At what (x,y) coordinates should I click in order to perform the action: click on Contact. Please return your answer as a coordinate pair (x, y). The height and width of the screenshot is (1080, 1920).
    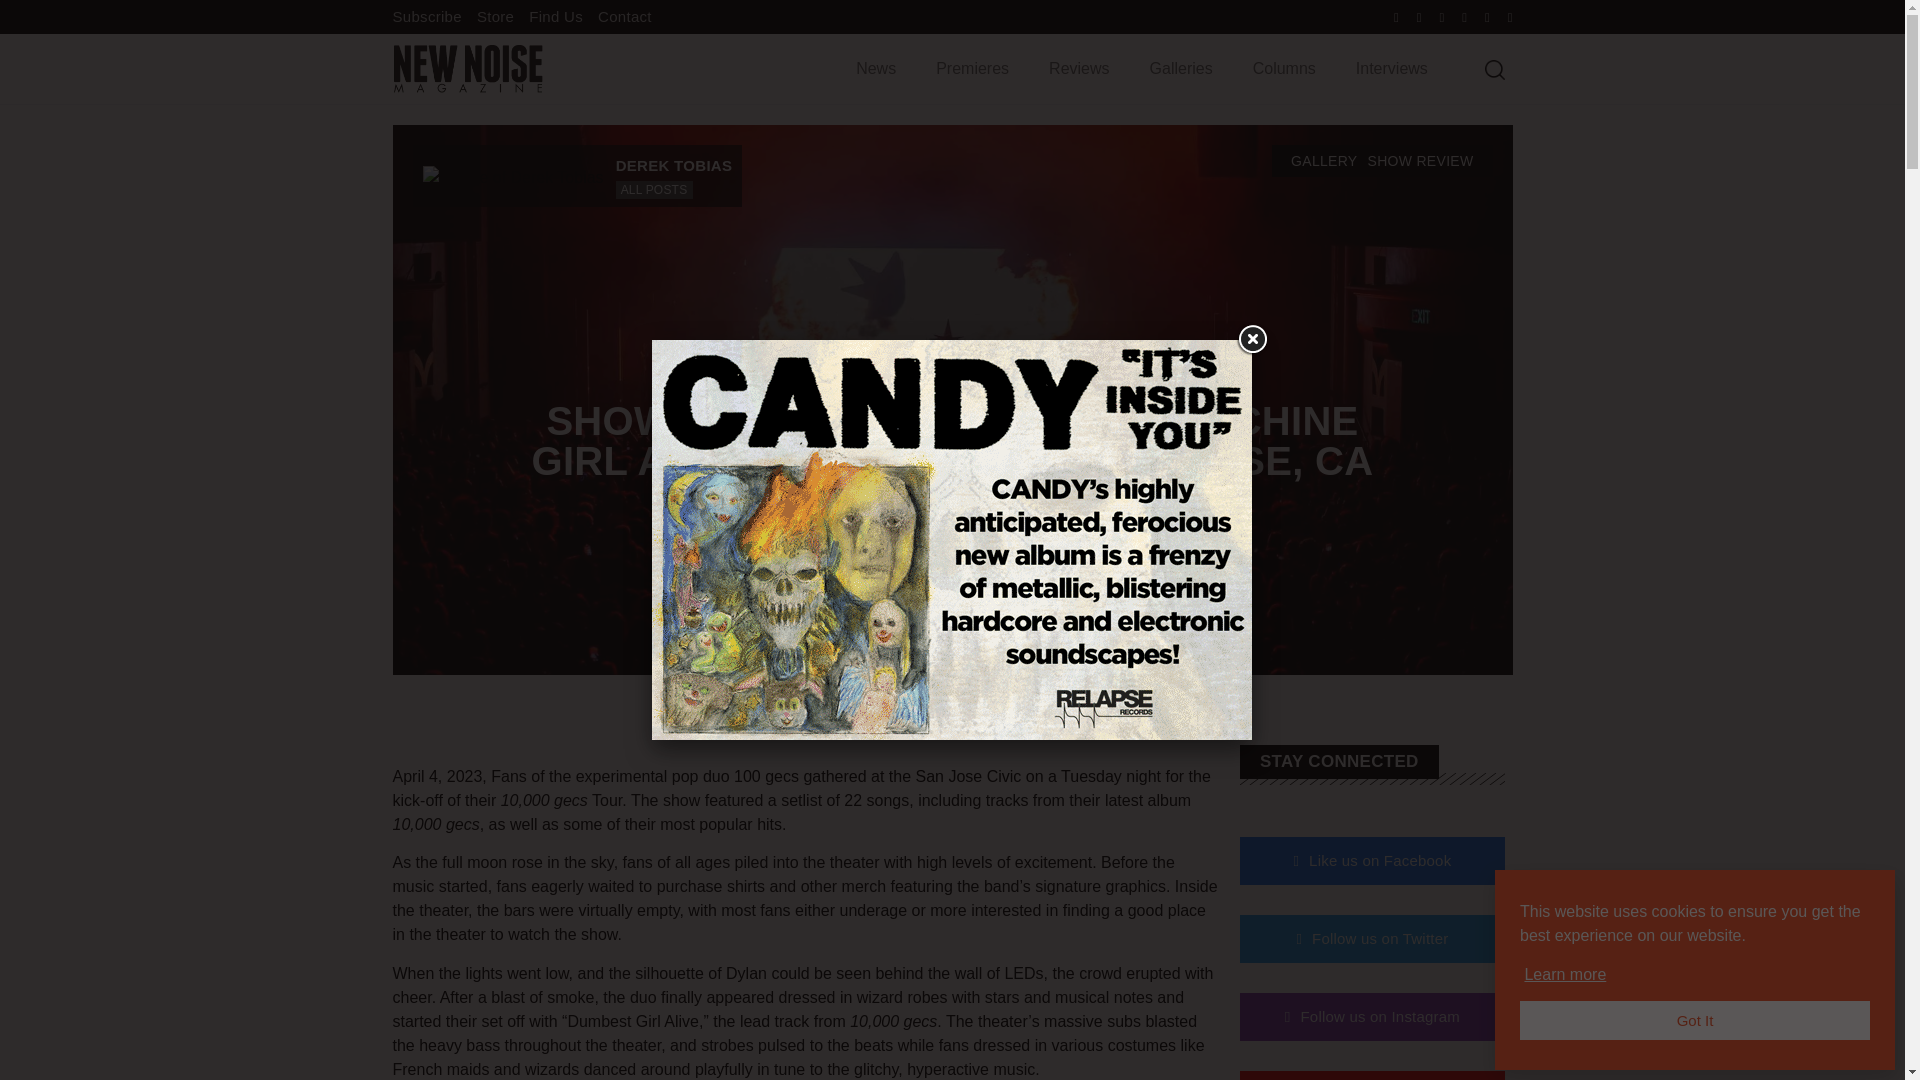
    Looking at the image, I should click on (624, 16).